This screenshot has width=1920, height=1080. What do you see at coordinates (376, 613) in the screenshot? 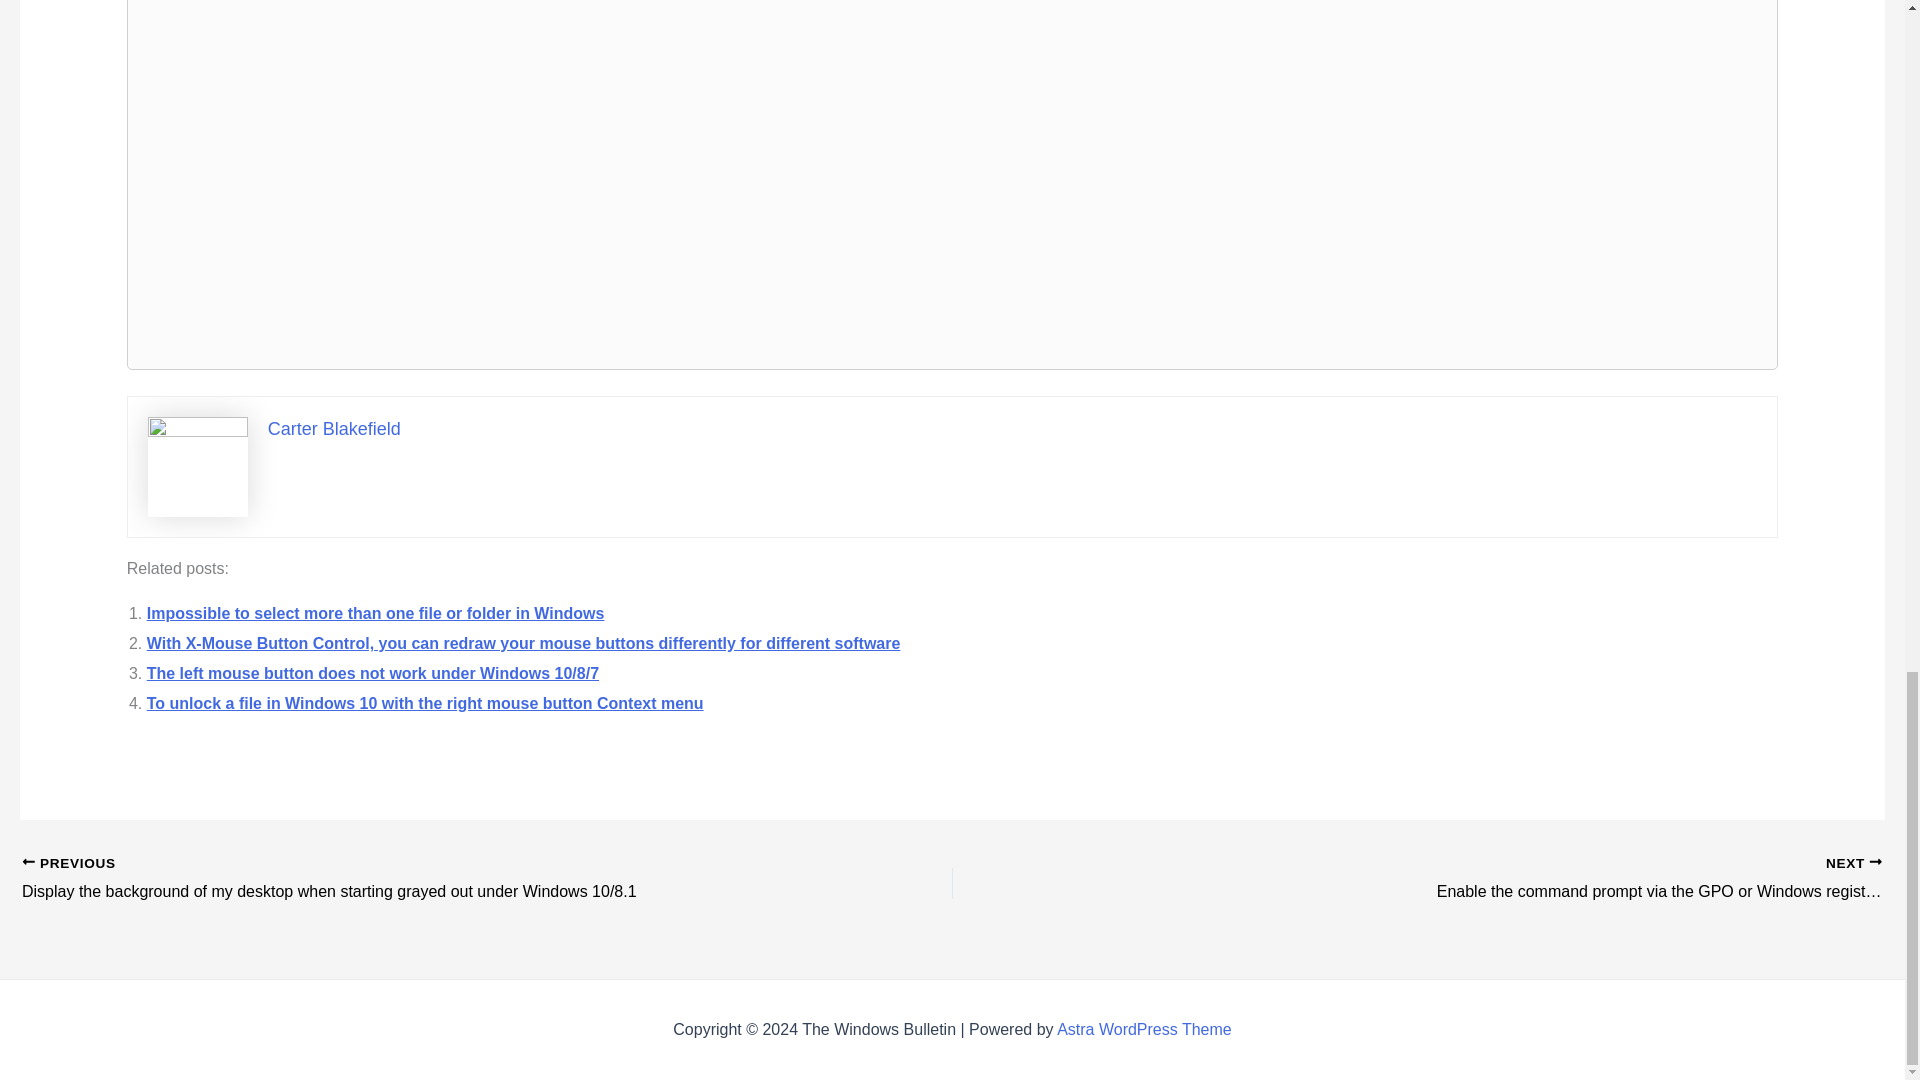
I see `Impossible to select more than one file or folder in Windows` at bounding box center [376, 613].